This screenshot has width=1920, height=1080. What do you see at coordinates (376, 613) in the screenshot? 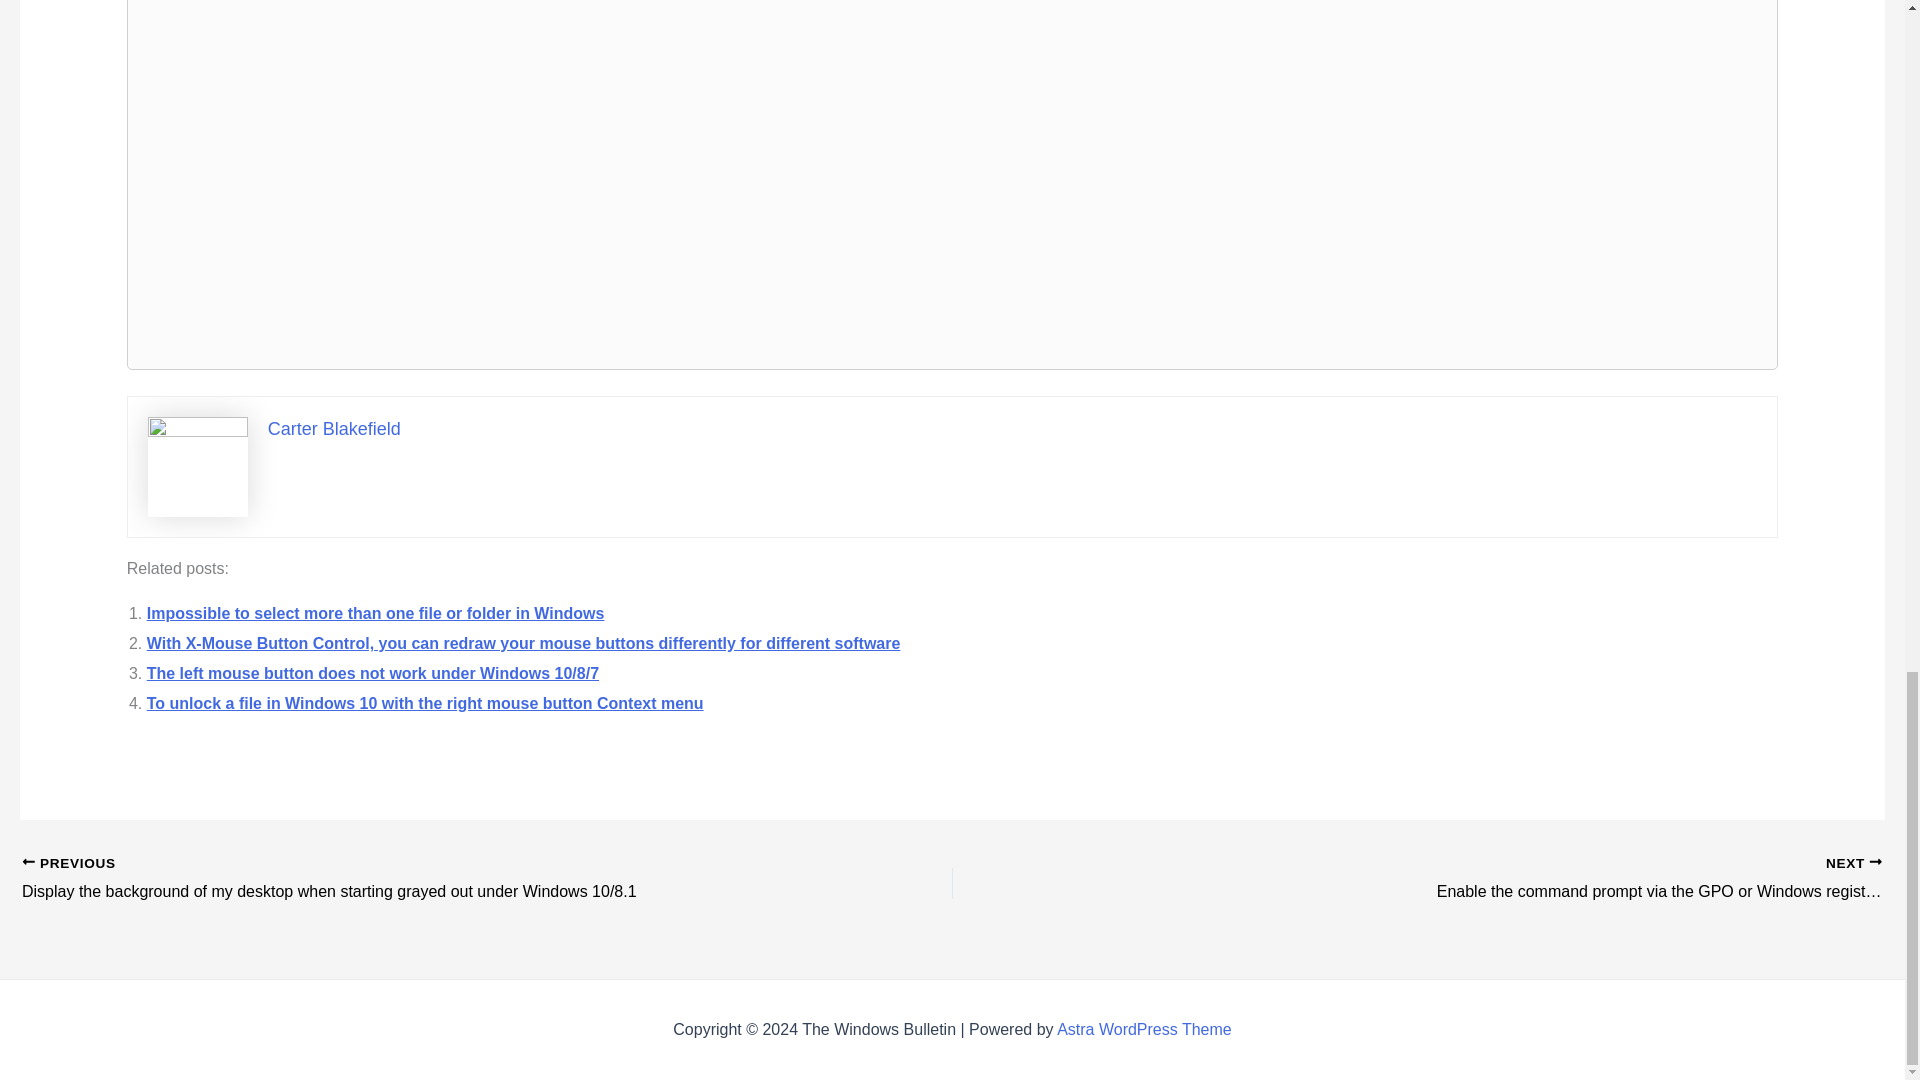
I see `Impossible to select more than one file or folder in Windows` at bounding box center [376, 613].